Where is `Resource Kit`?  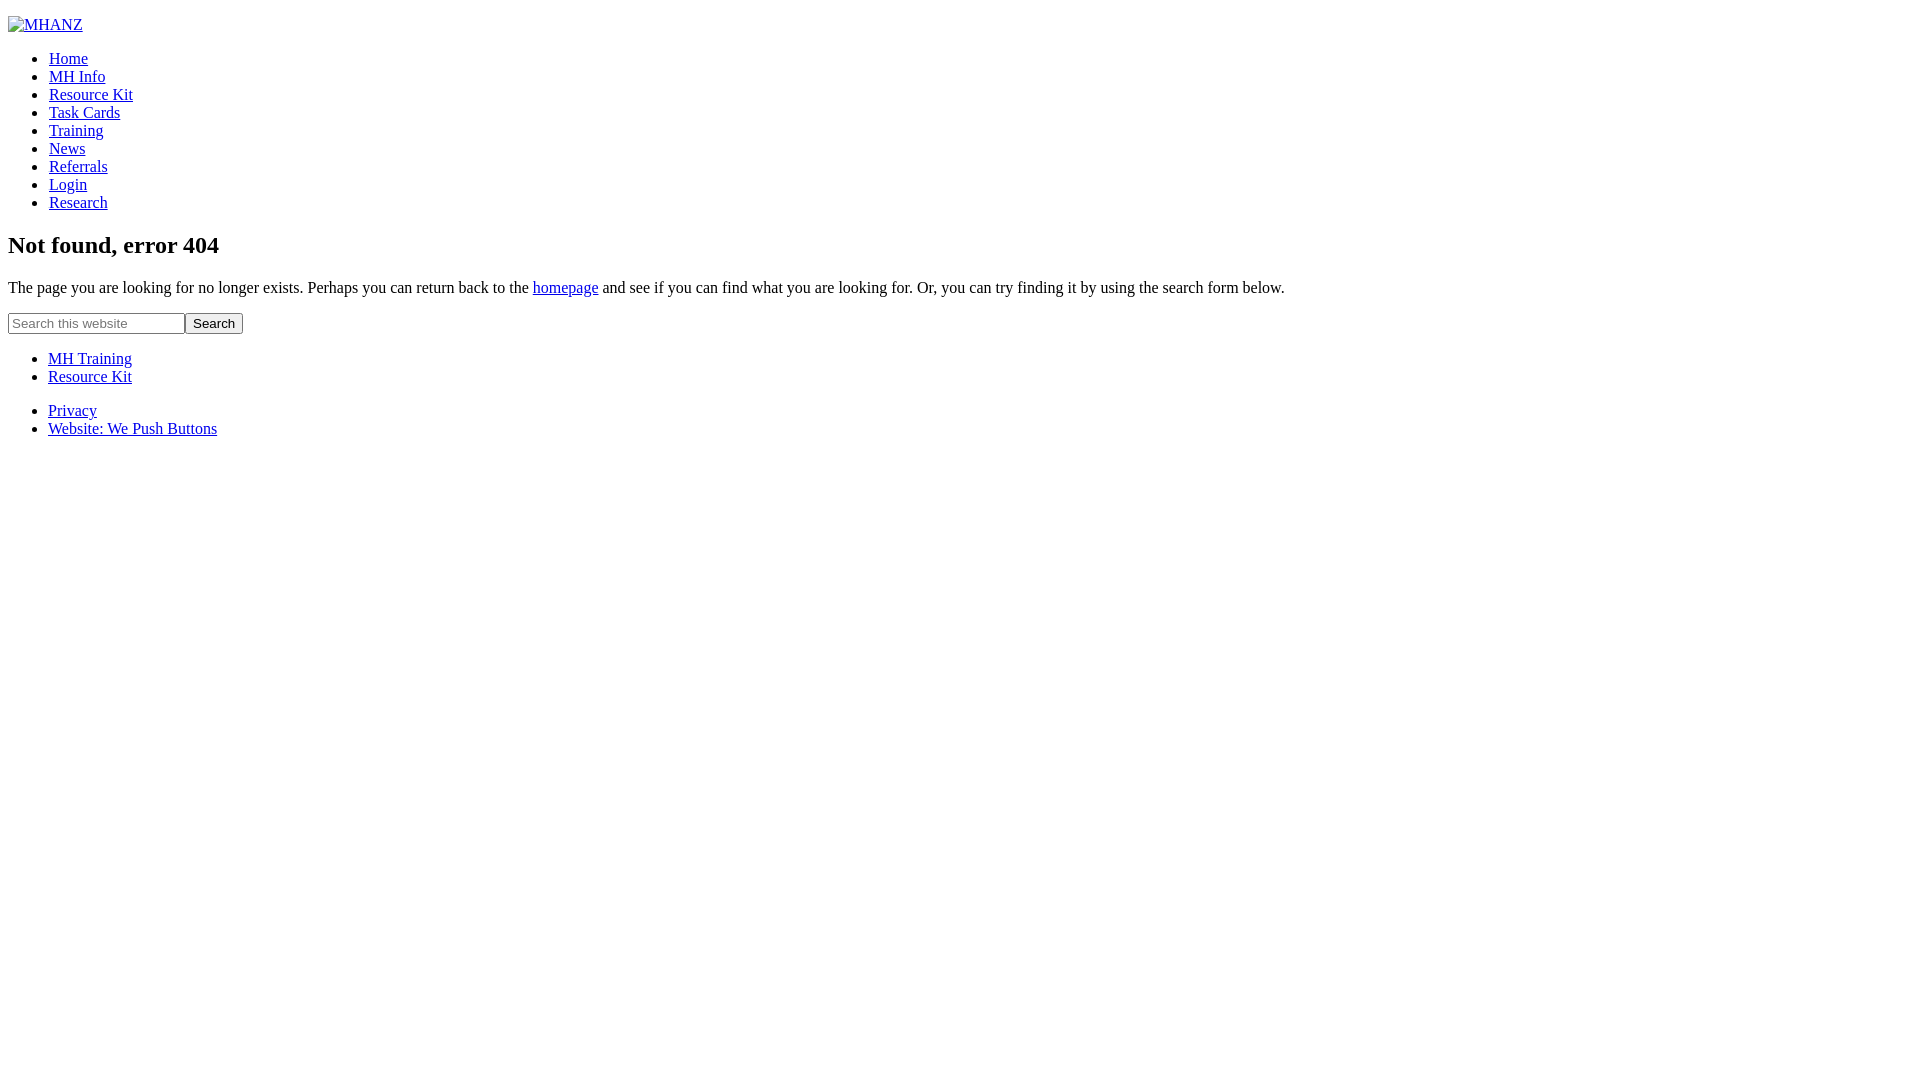 Resource Kit is located at coordinates (90, 376).